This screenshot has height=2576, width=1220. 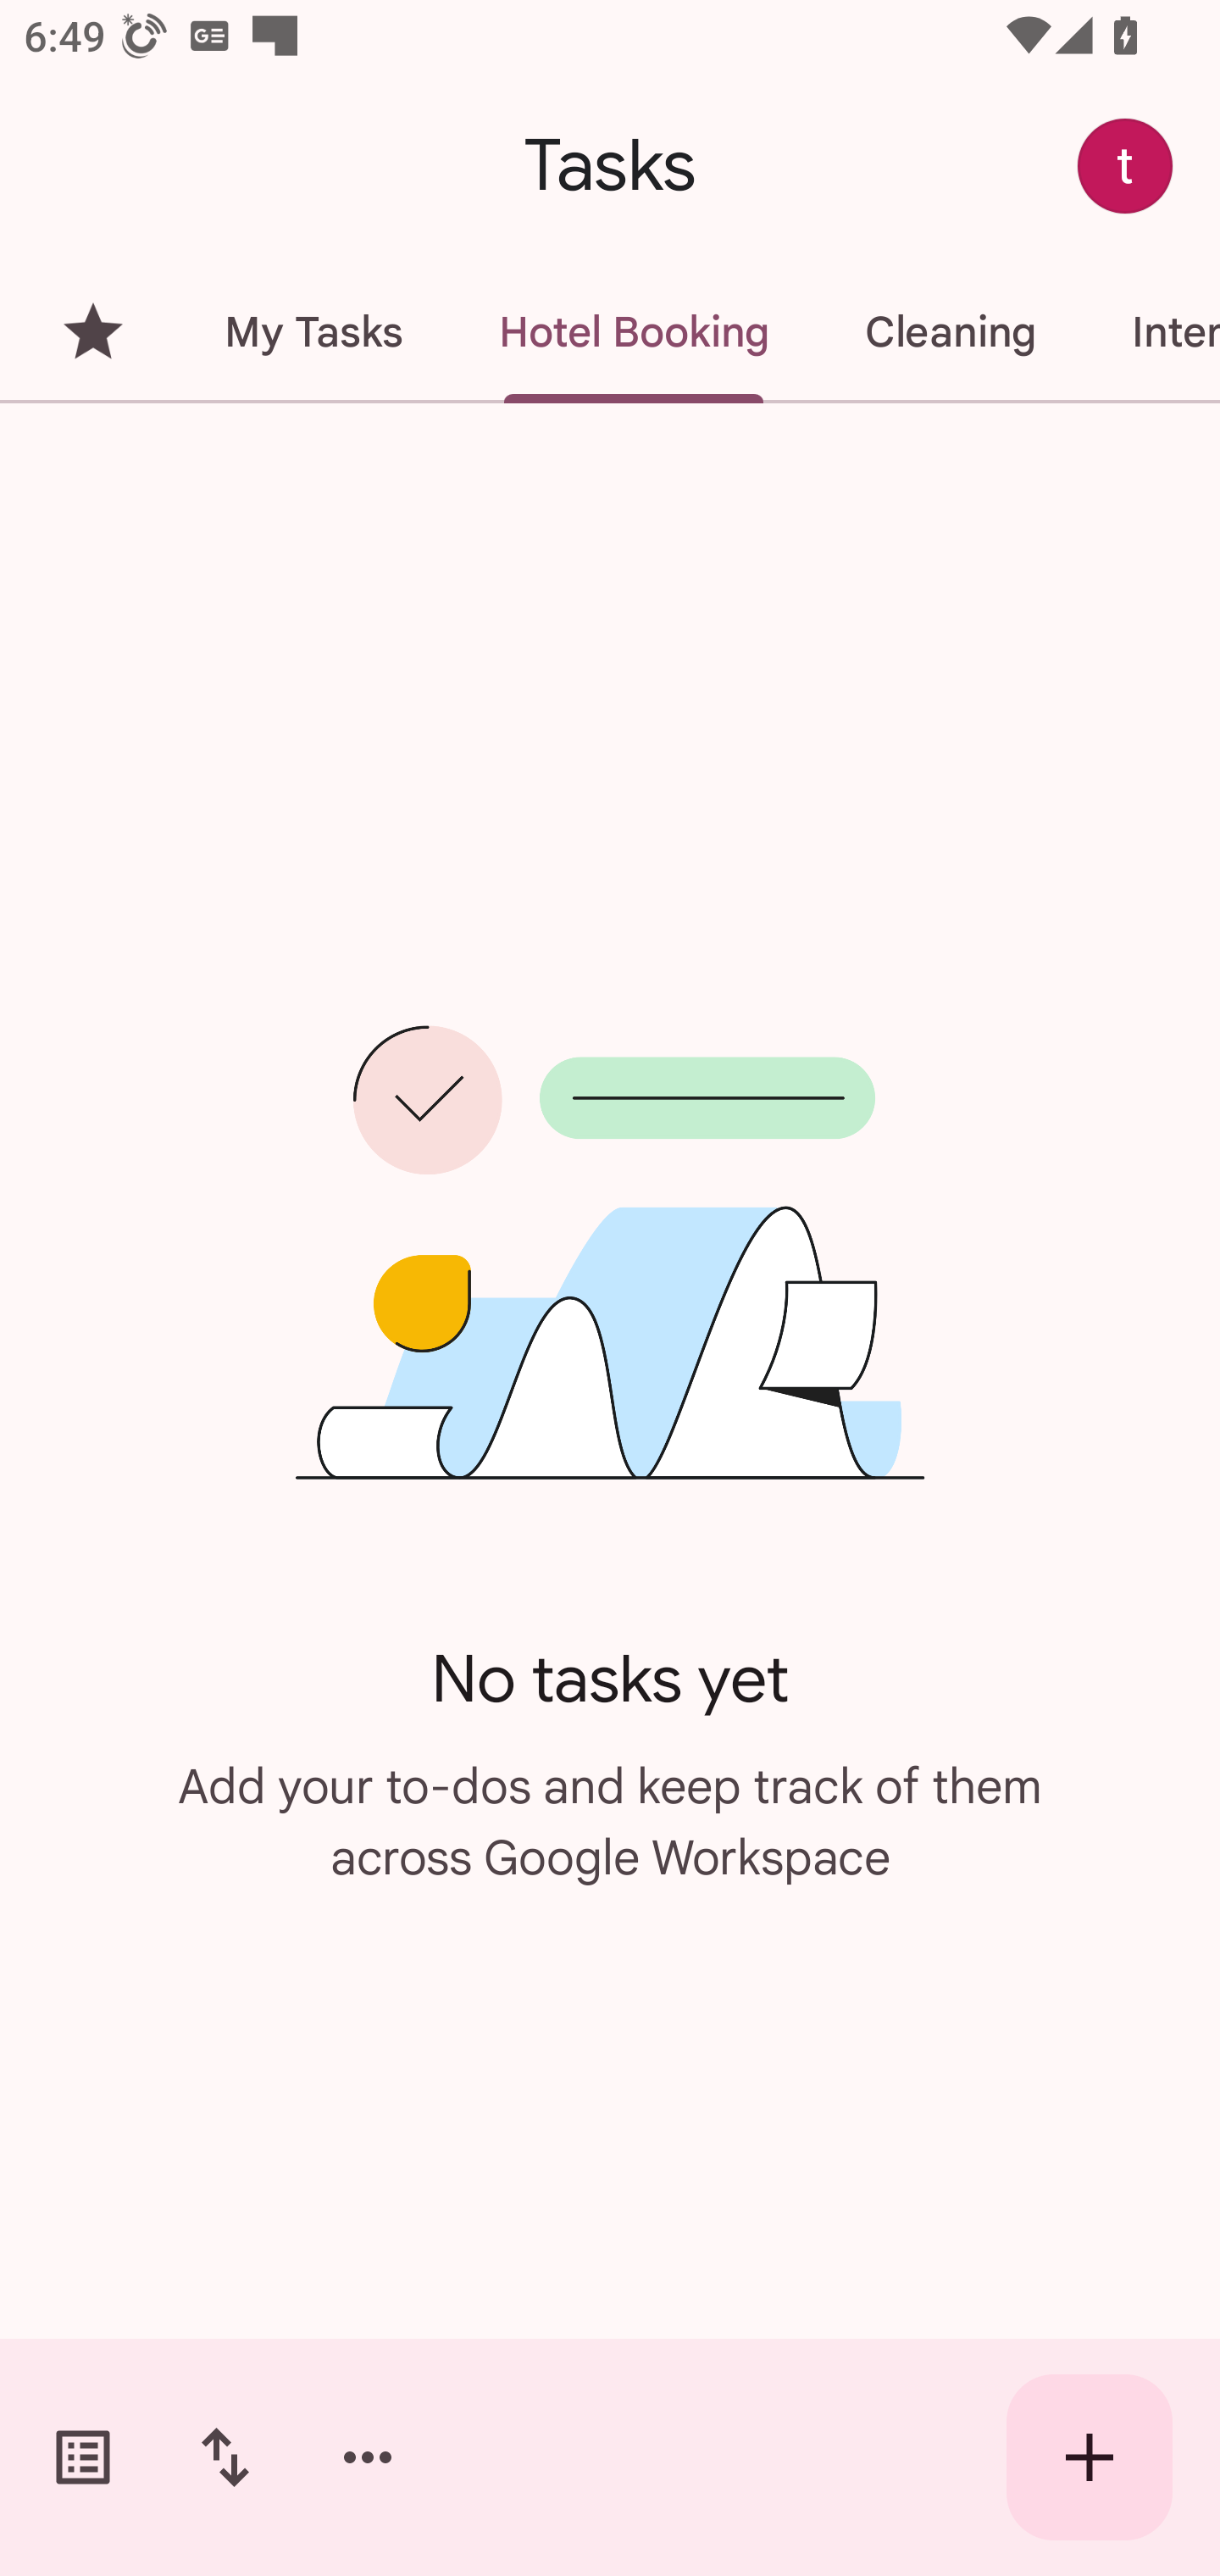 What do you see at coordinates (225, 2457) in the screenshot?
I see `Change sort order` at bounding box center [225, 2457].